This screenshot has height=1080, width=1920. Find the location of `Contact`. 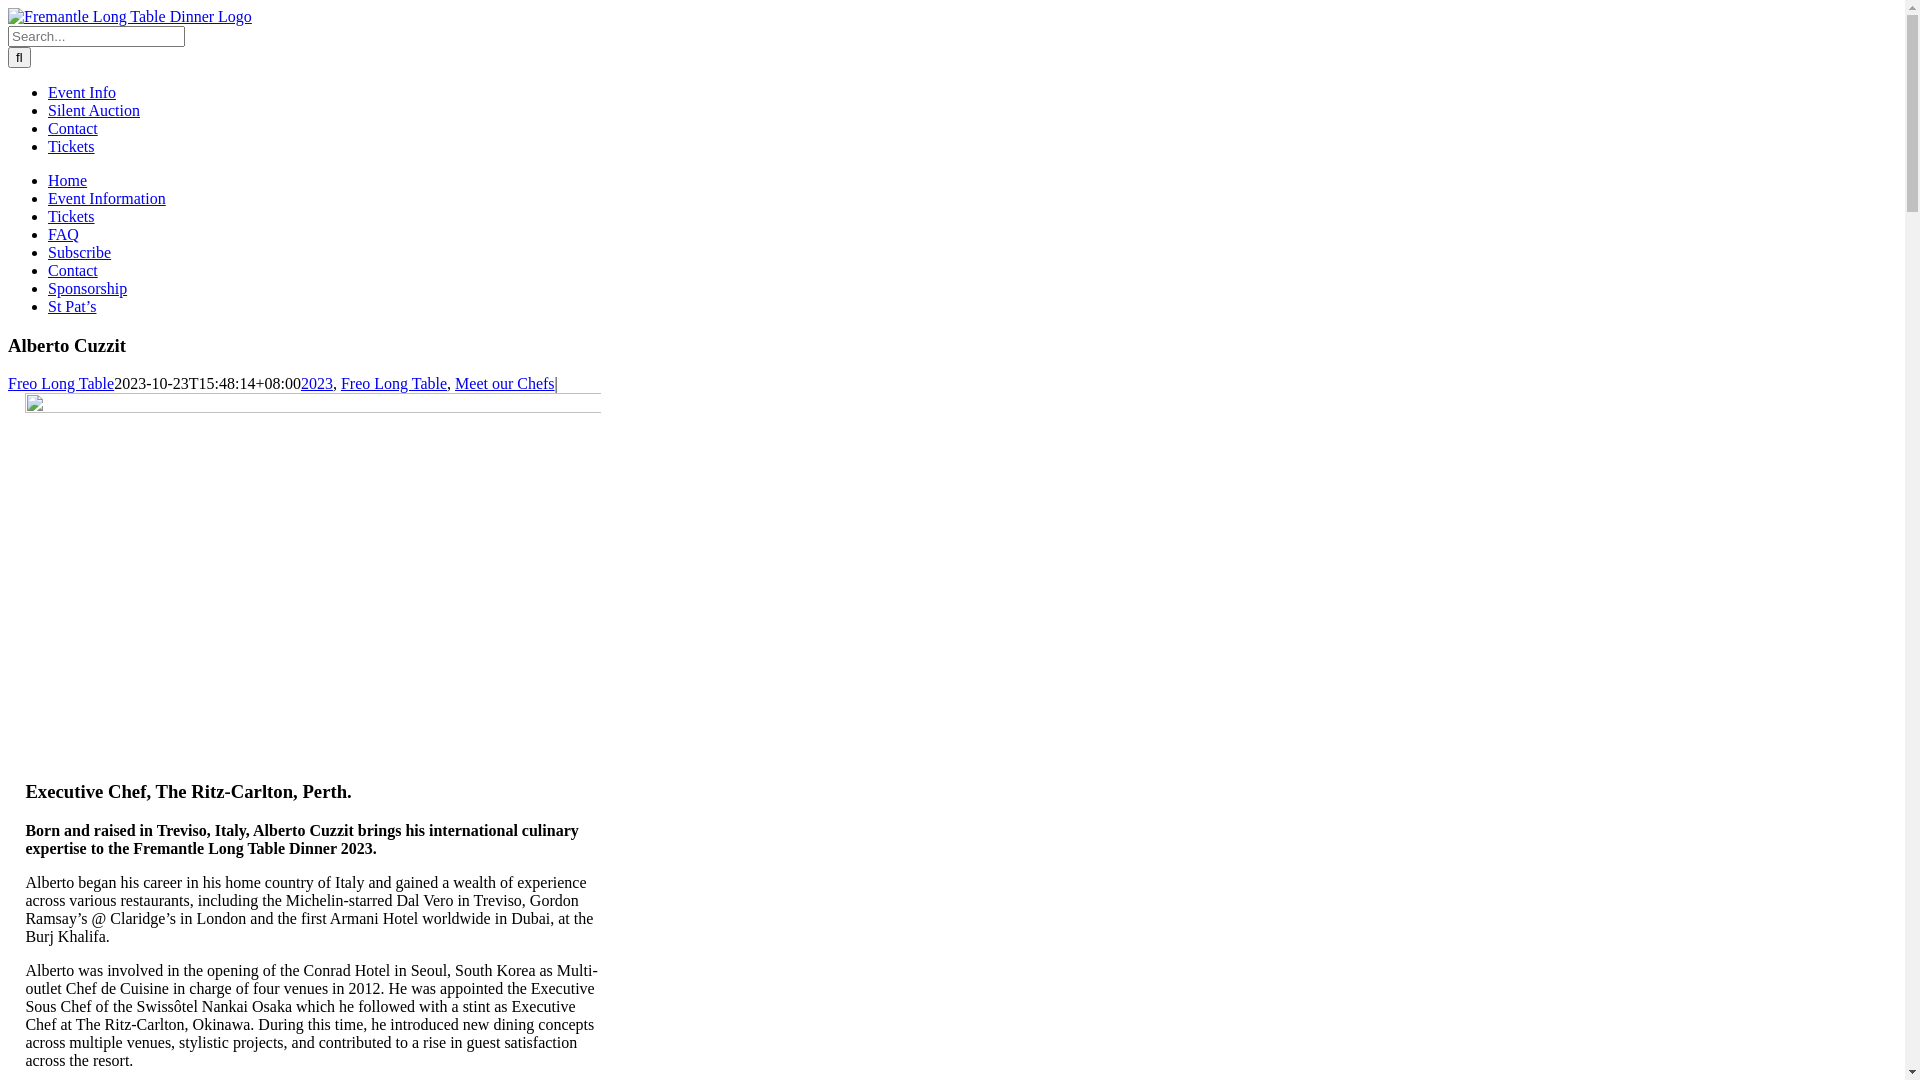

Contact is located at coordinates (73, 128).